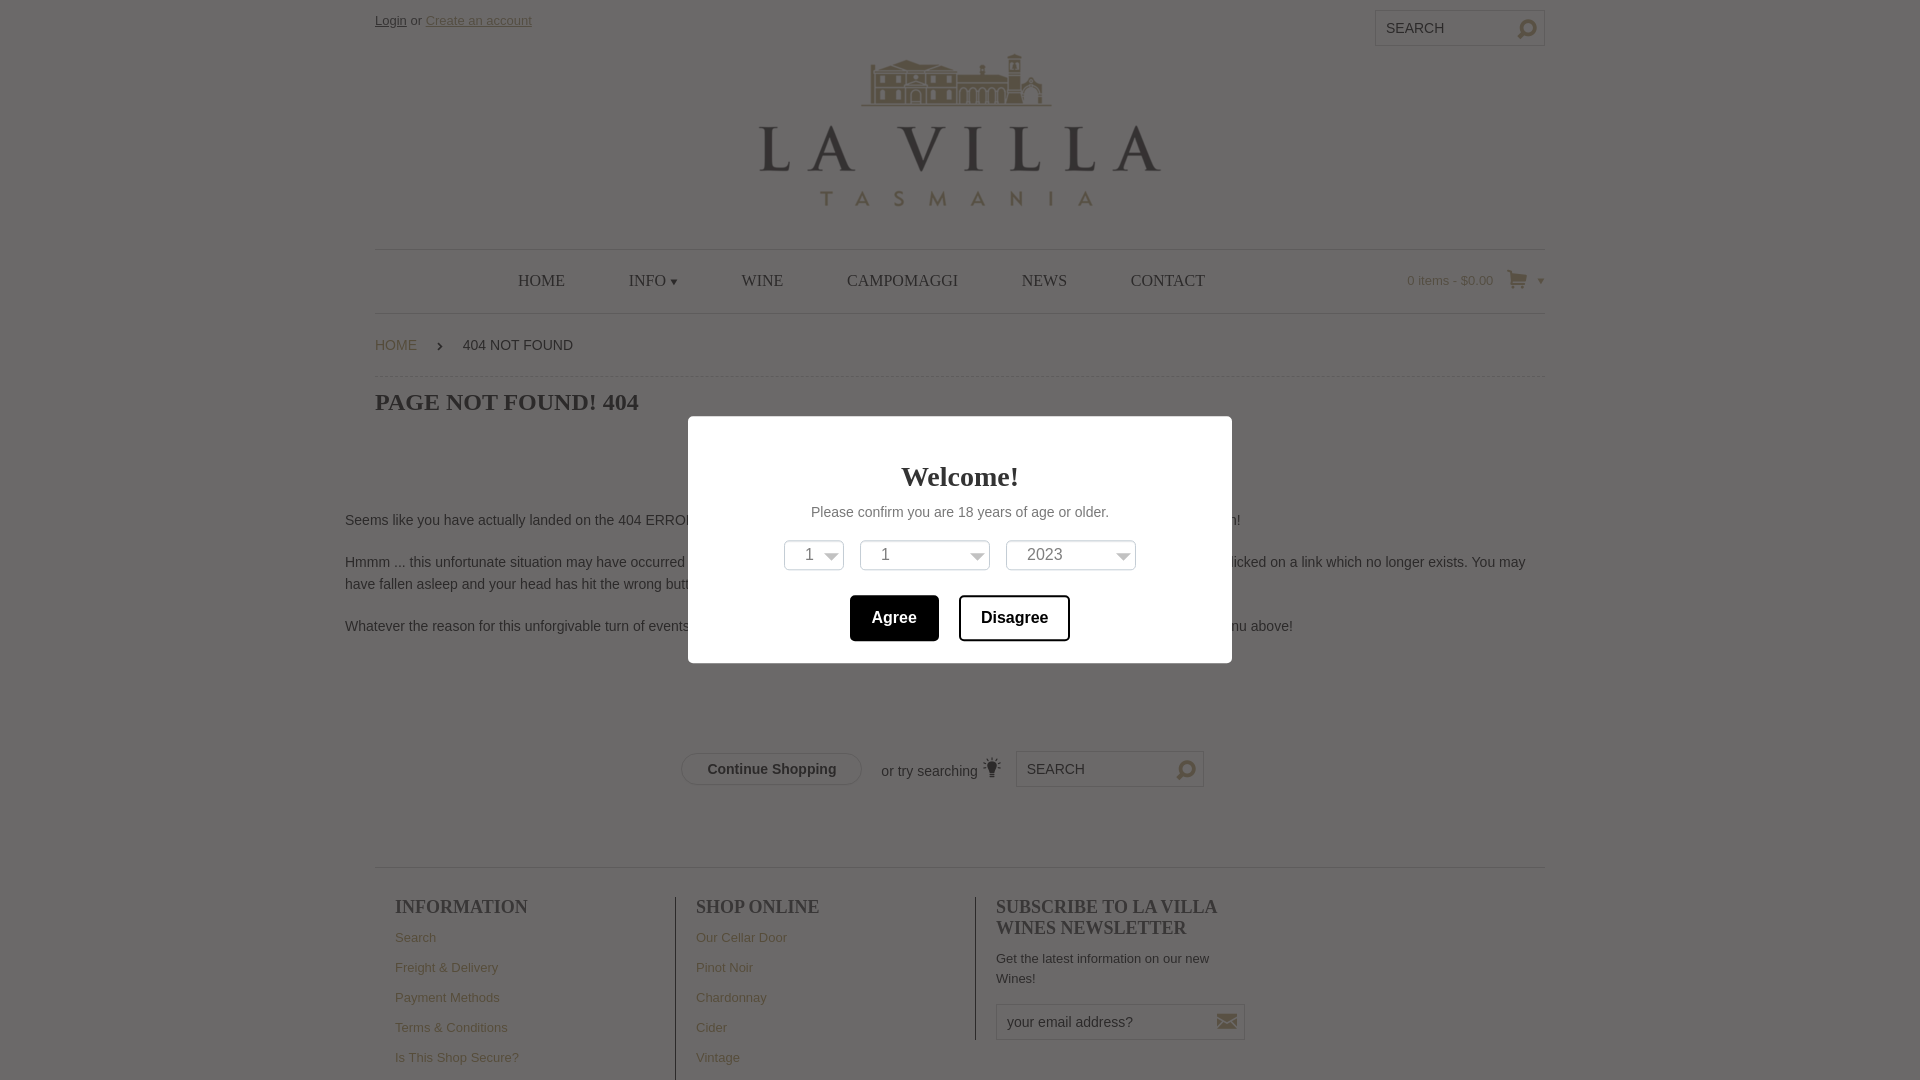 This screenshot has height=1080, width=1920. What do you see at coordinates (718, 1058) in the screenshot?
I see `Vintage` at bounding box center [718, 1058].